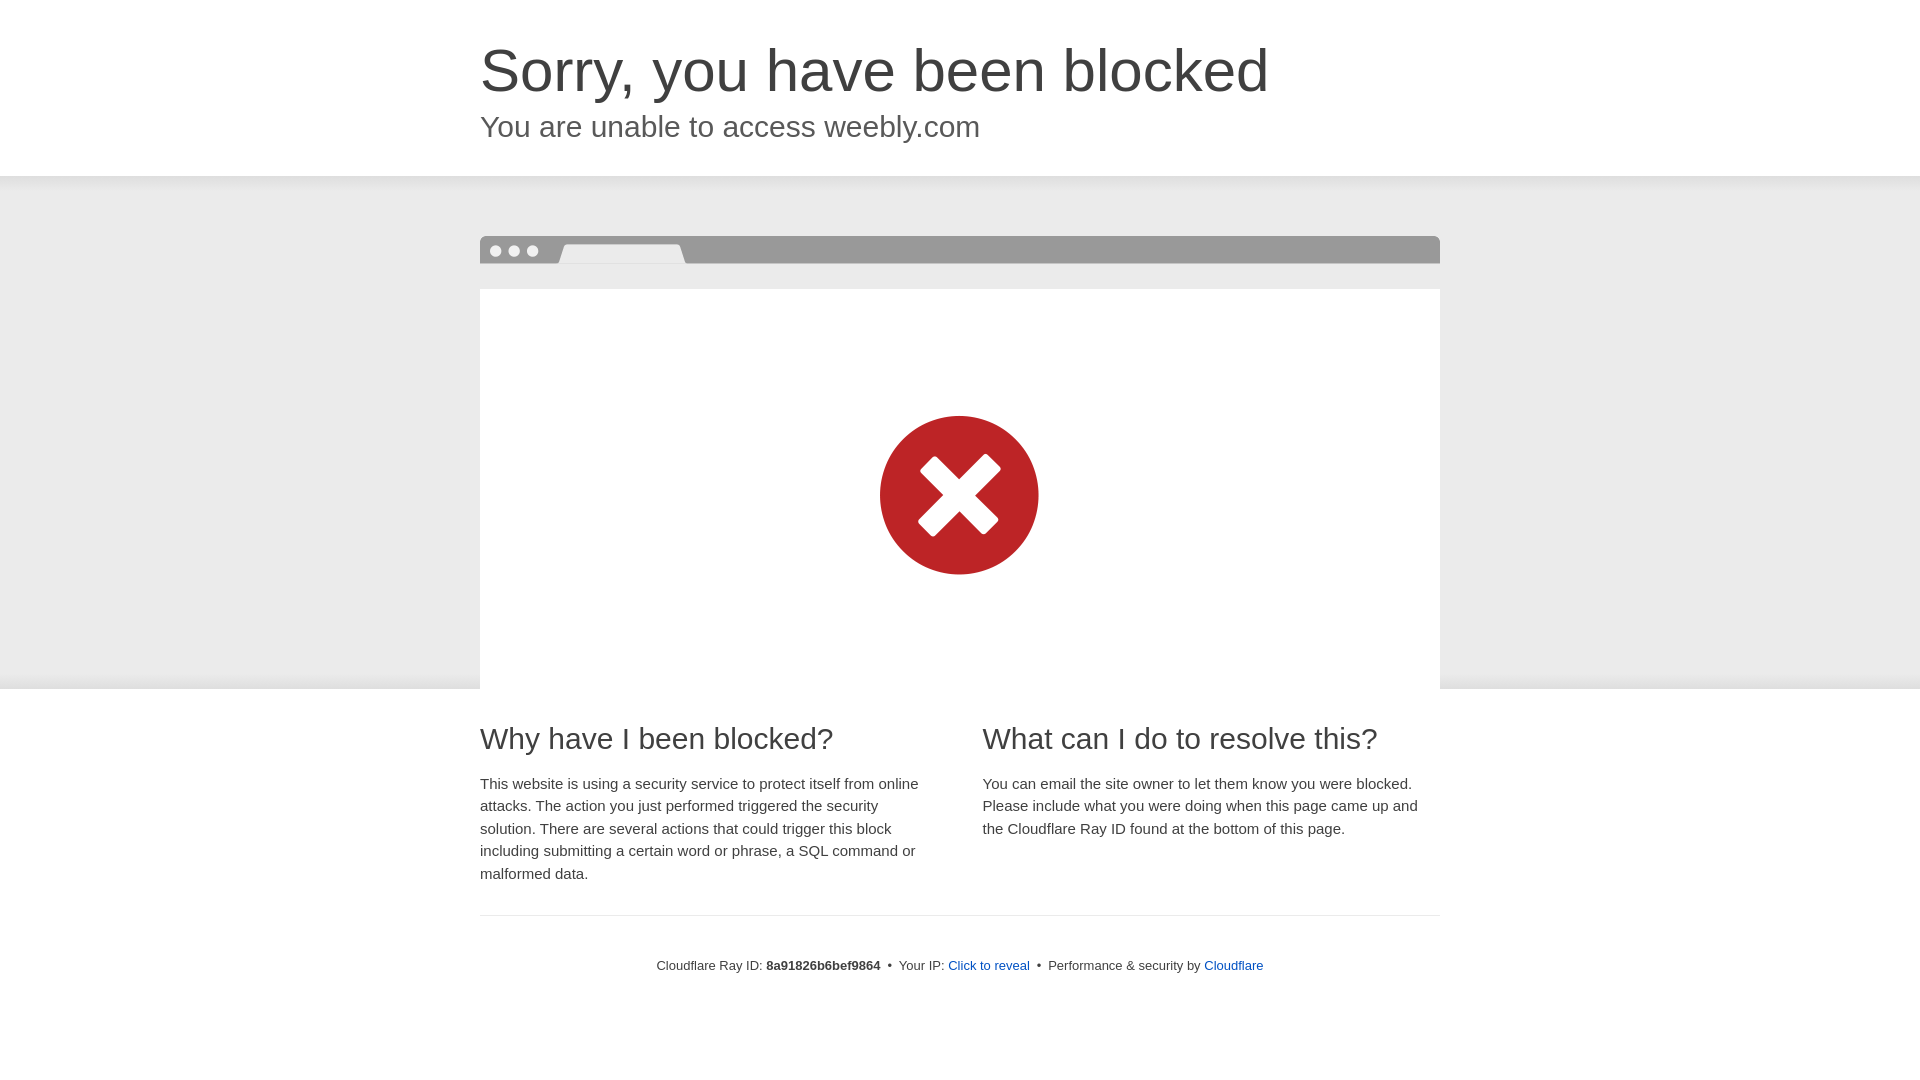 This screenshot has height=1080, width=1920. I want to click on Cloudflare, so click(1233, 965).